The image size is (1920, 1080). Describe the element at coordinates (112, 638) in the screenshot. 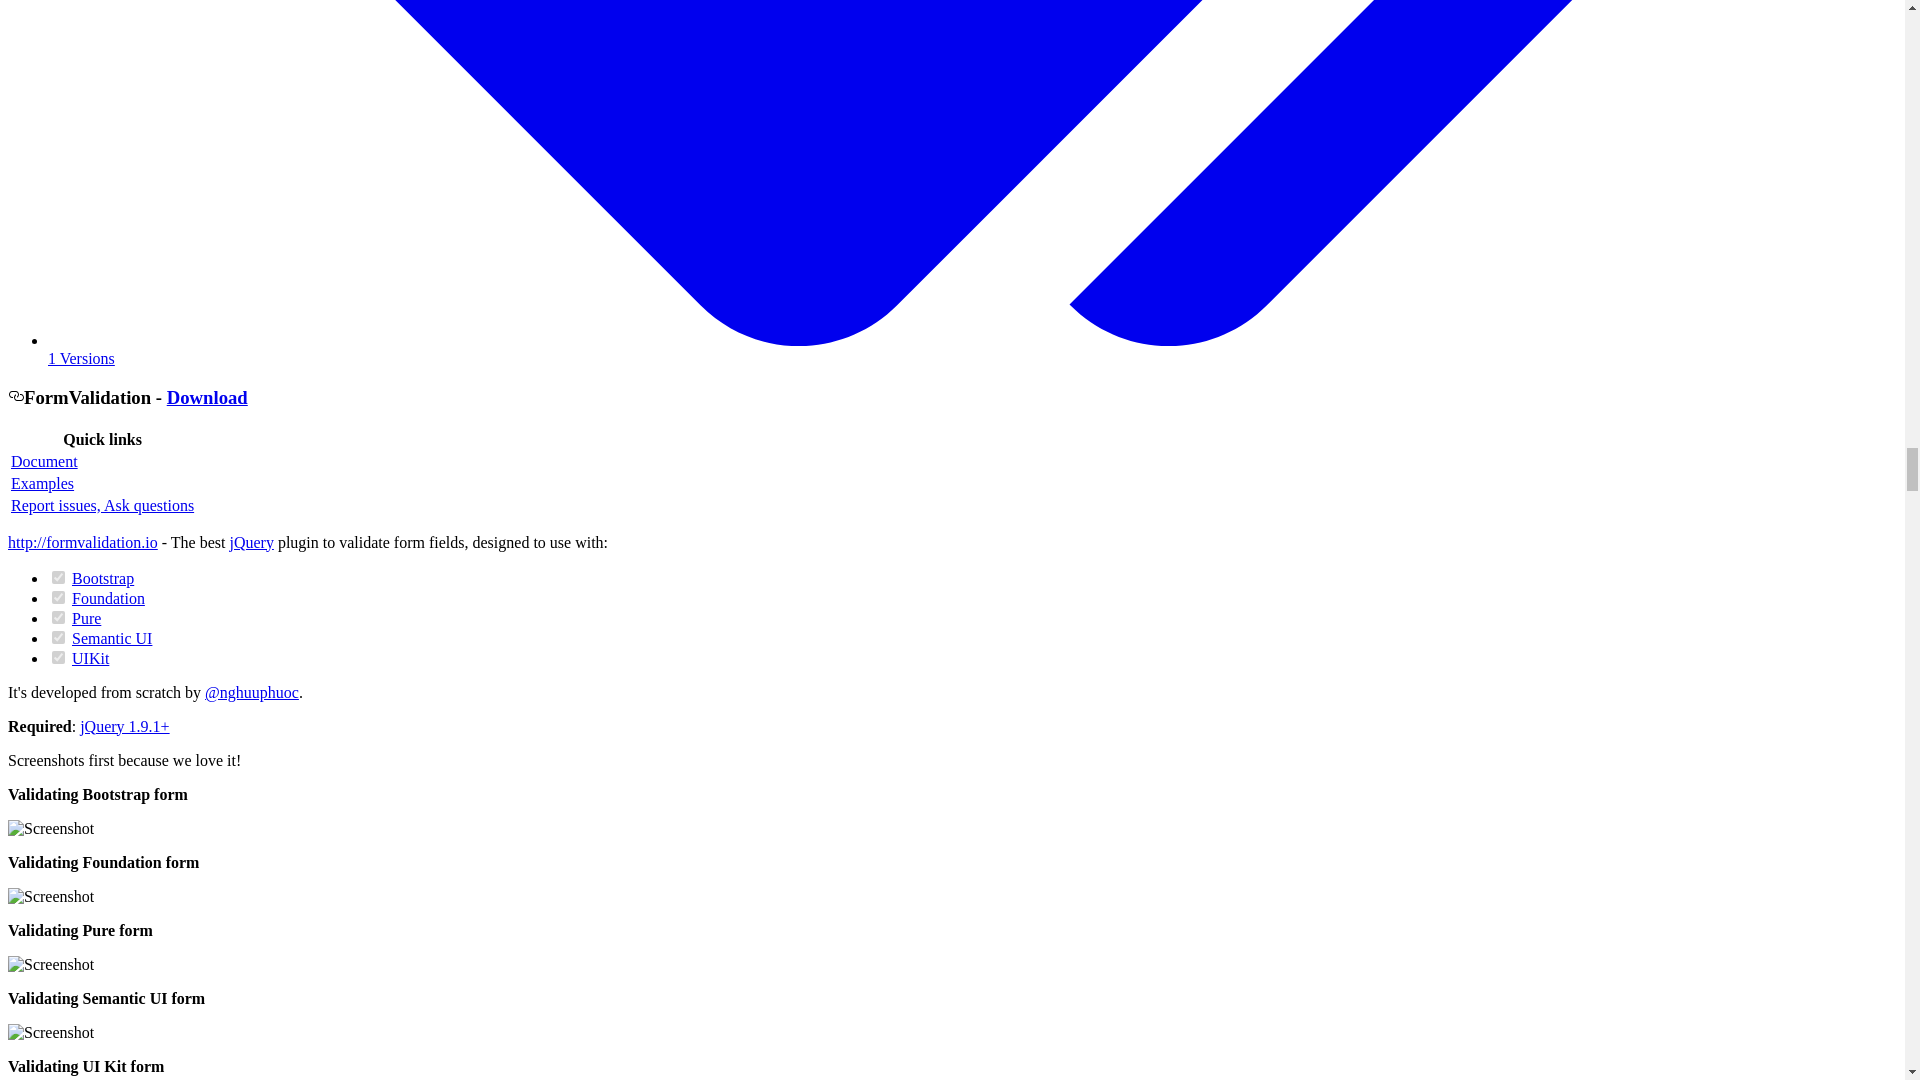

I see `Semantic UI` at that location.